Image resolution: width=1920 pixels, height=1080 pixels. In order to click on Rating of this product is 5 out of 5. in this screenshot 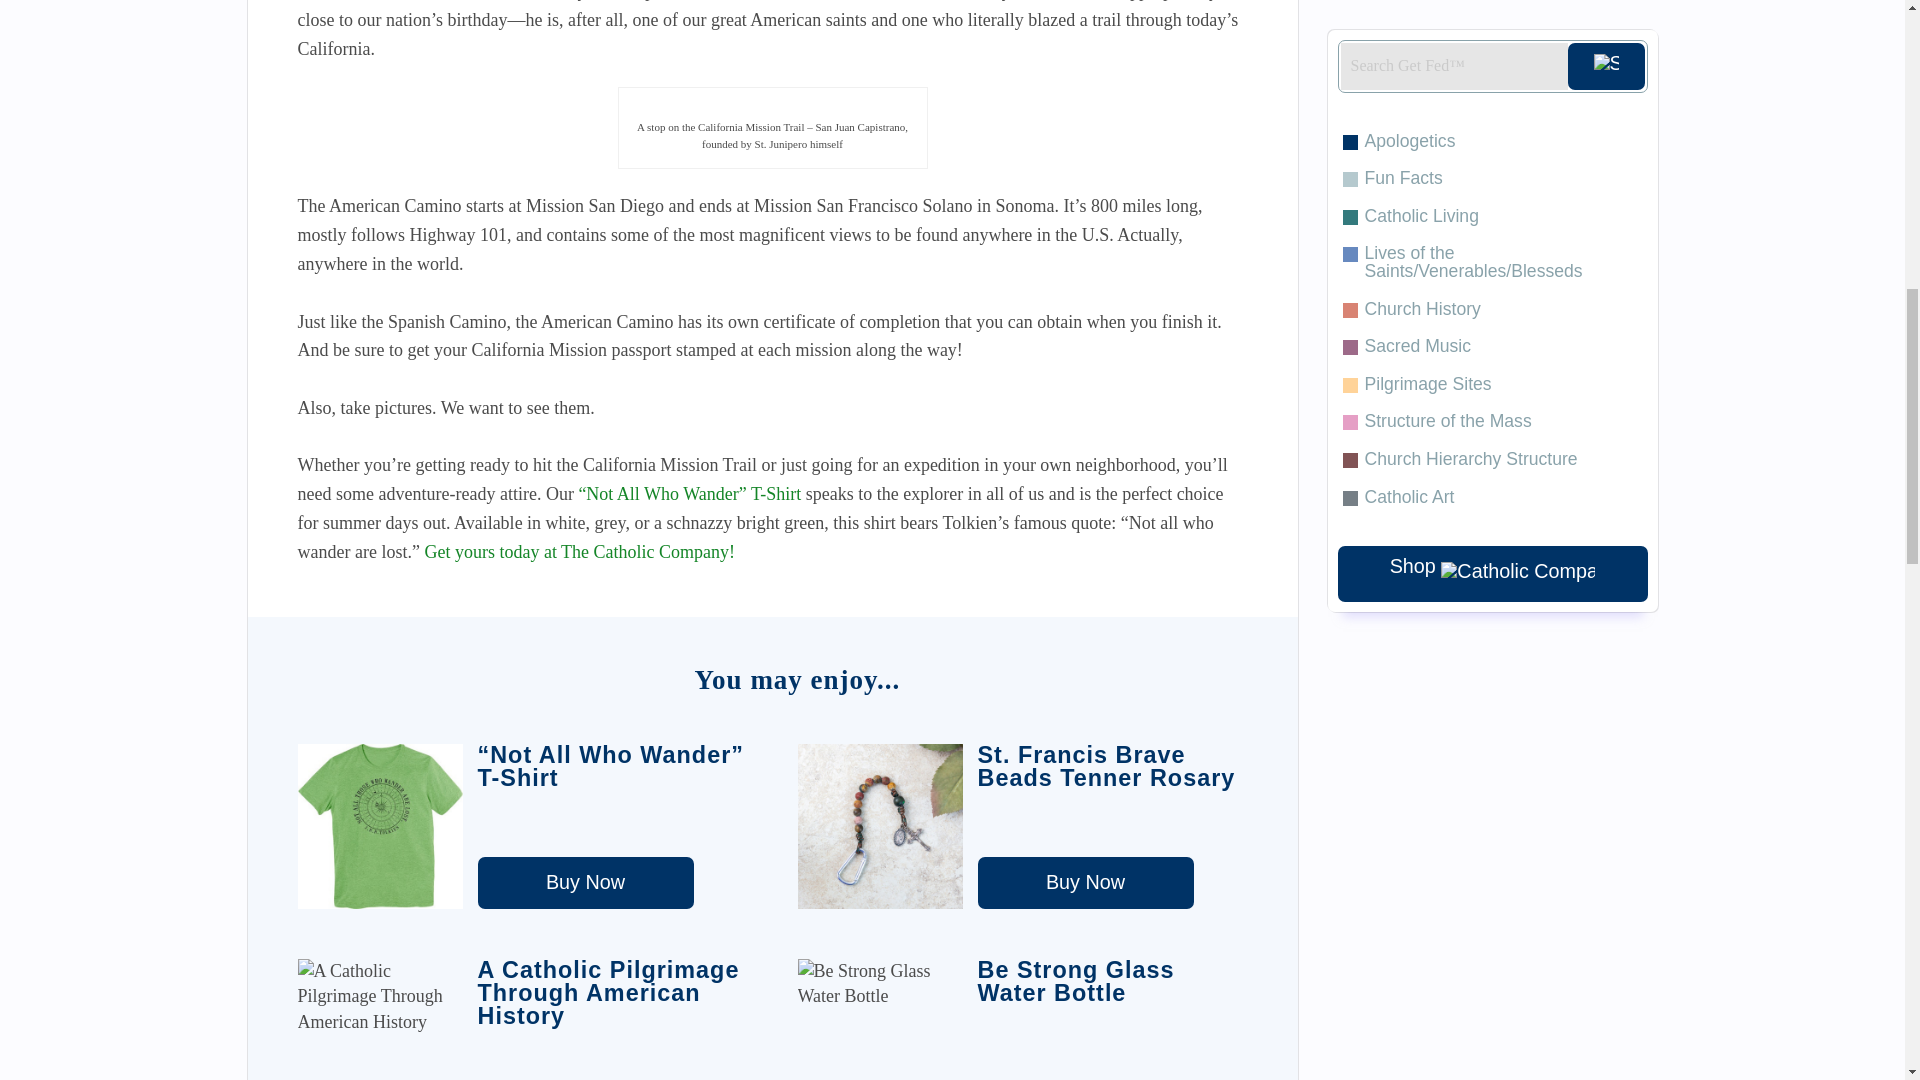, I will do `click(1112, 816)`.